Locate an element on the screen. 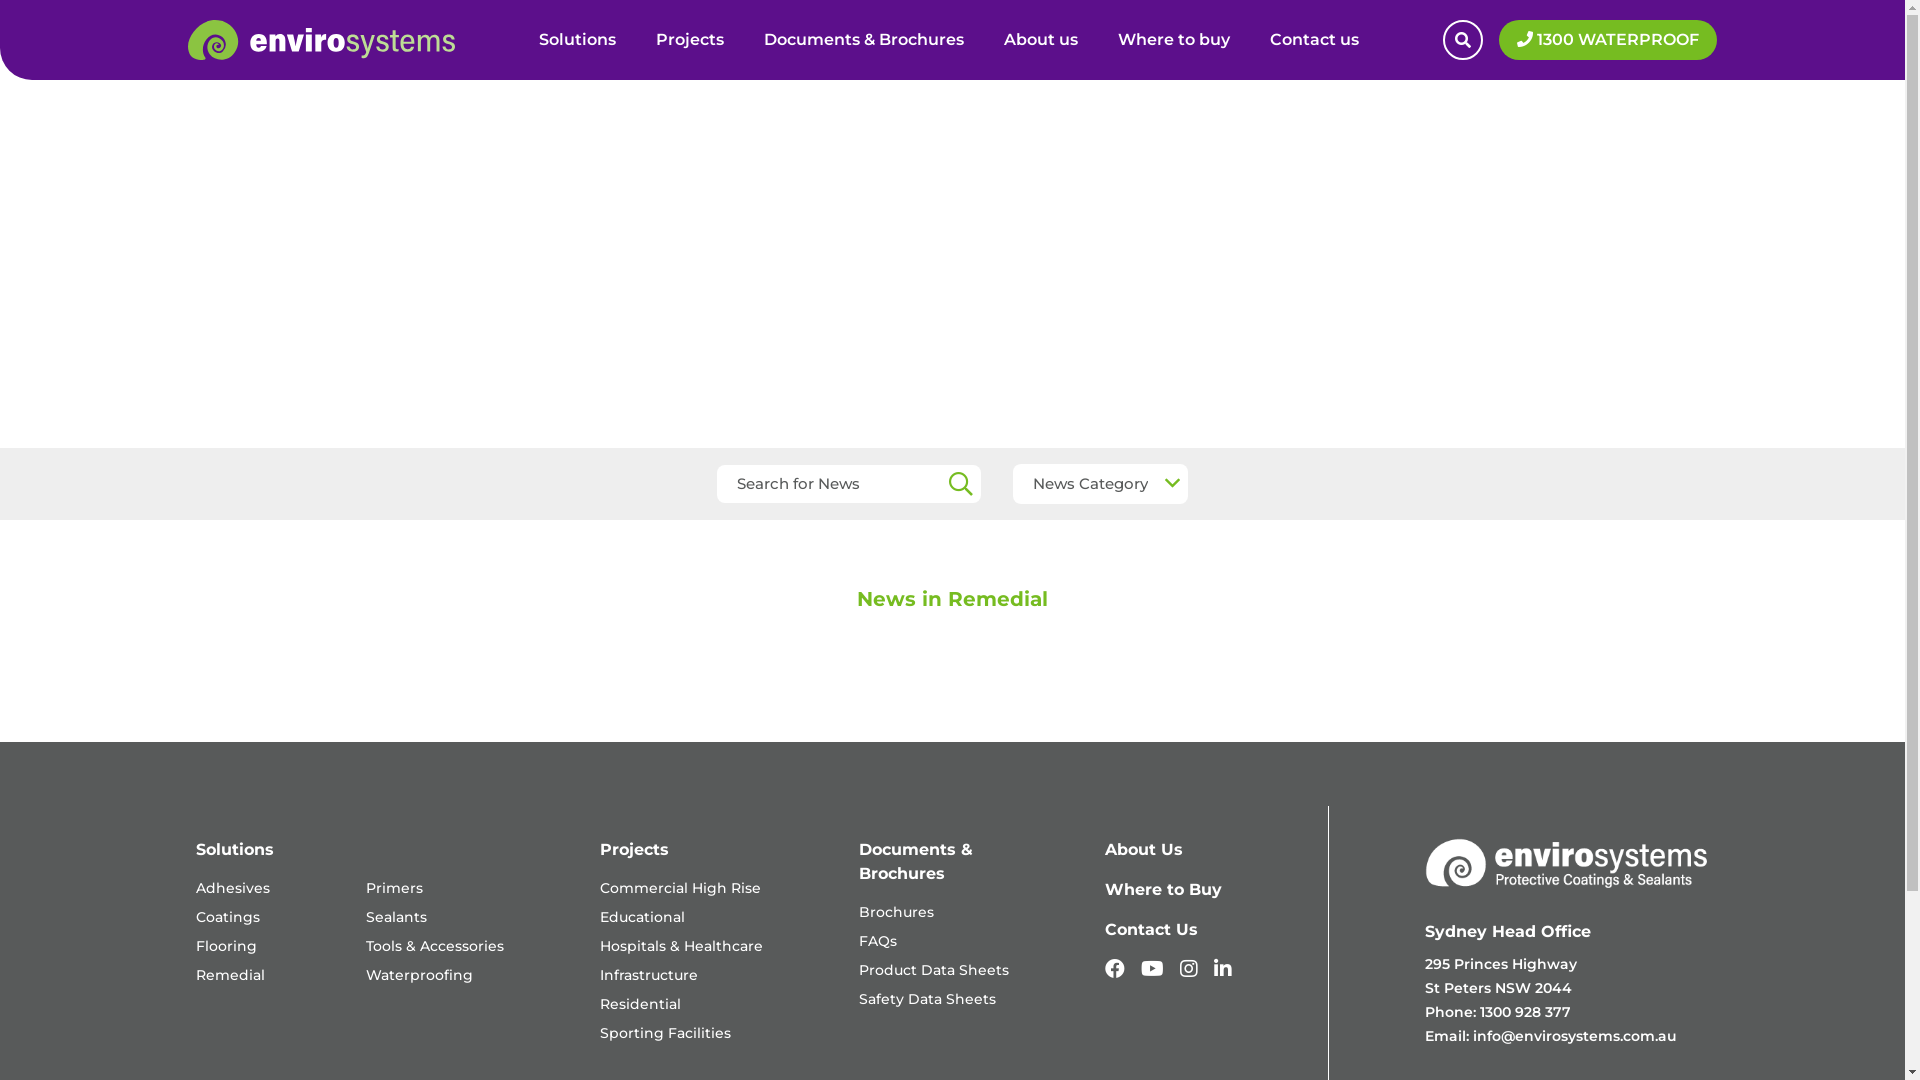 The width and height of the screenshot is (1920, 1080). info@envirosystems.com.au is located at coordinates (1575, 1036).